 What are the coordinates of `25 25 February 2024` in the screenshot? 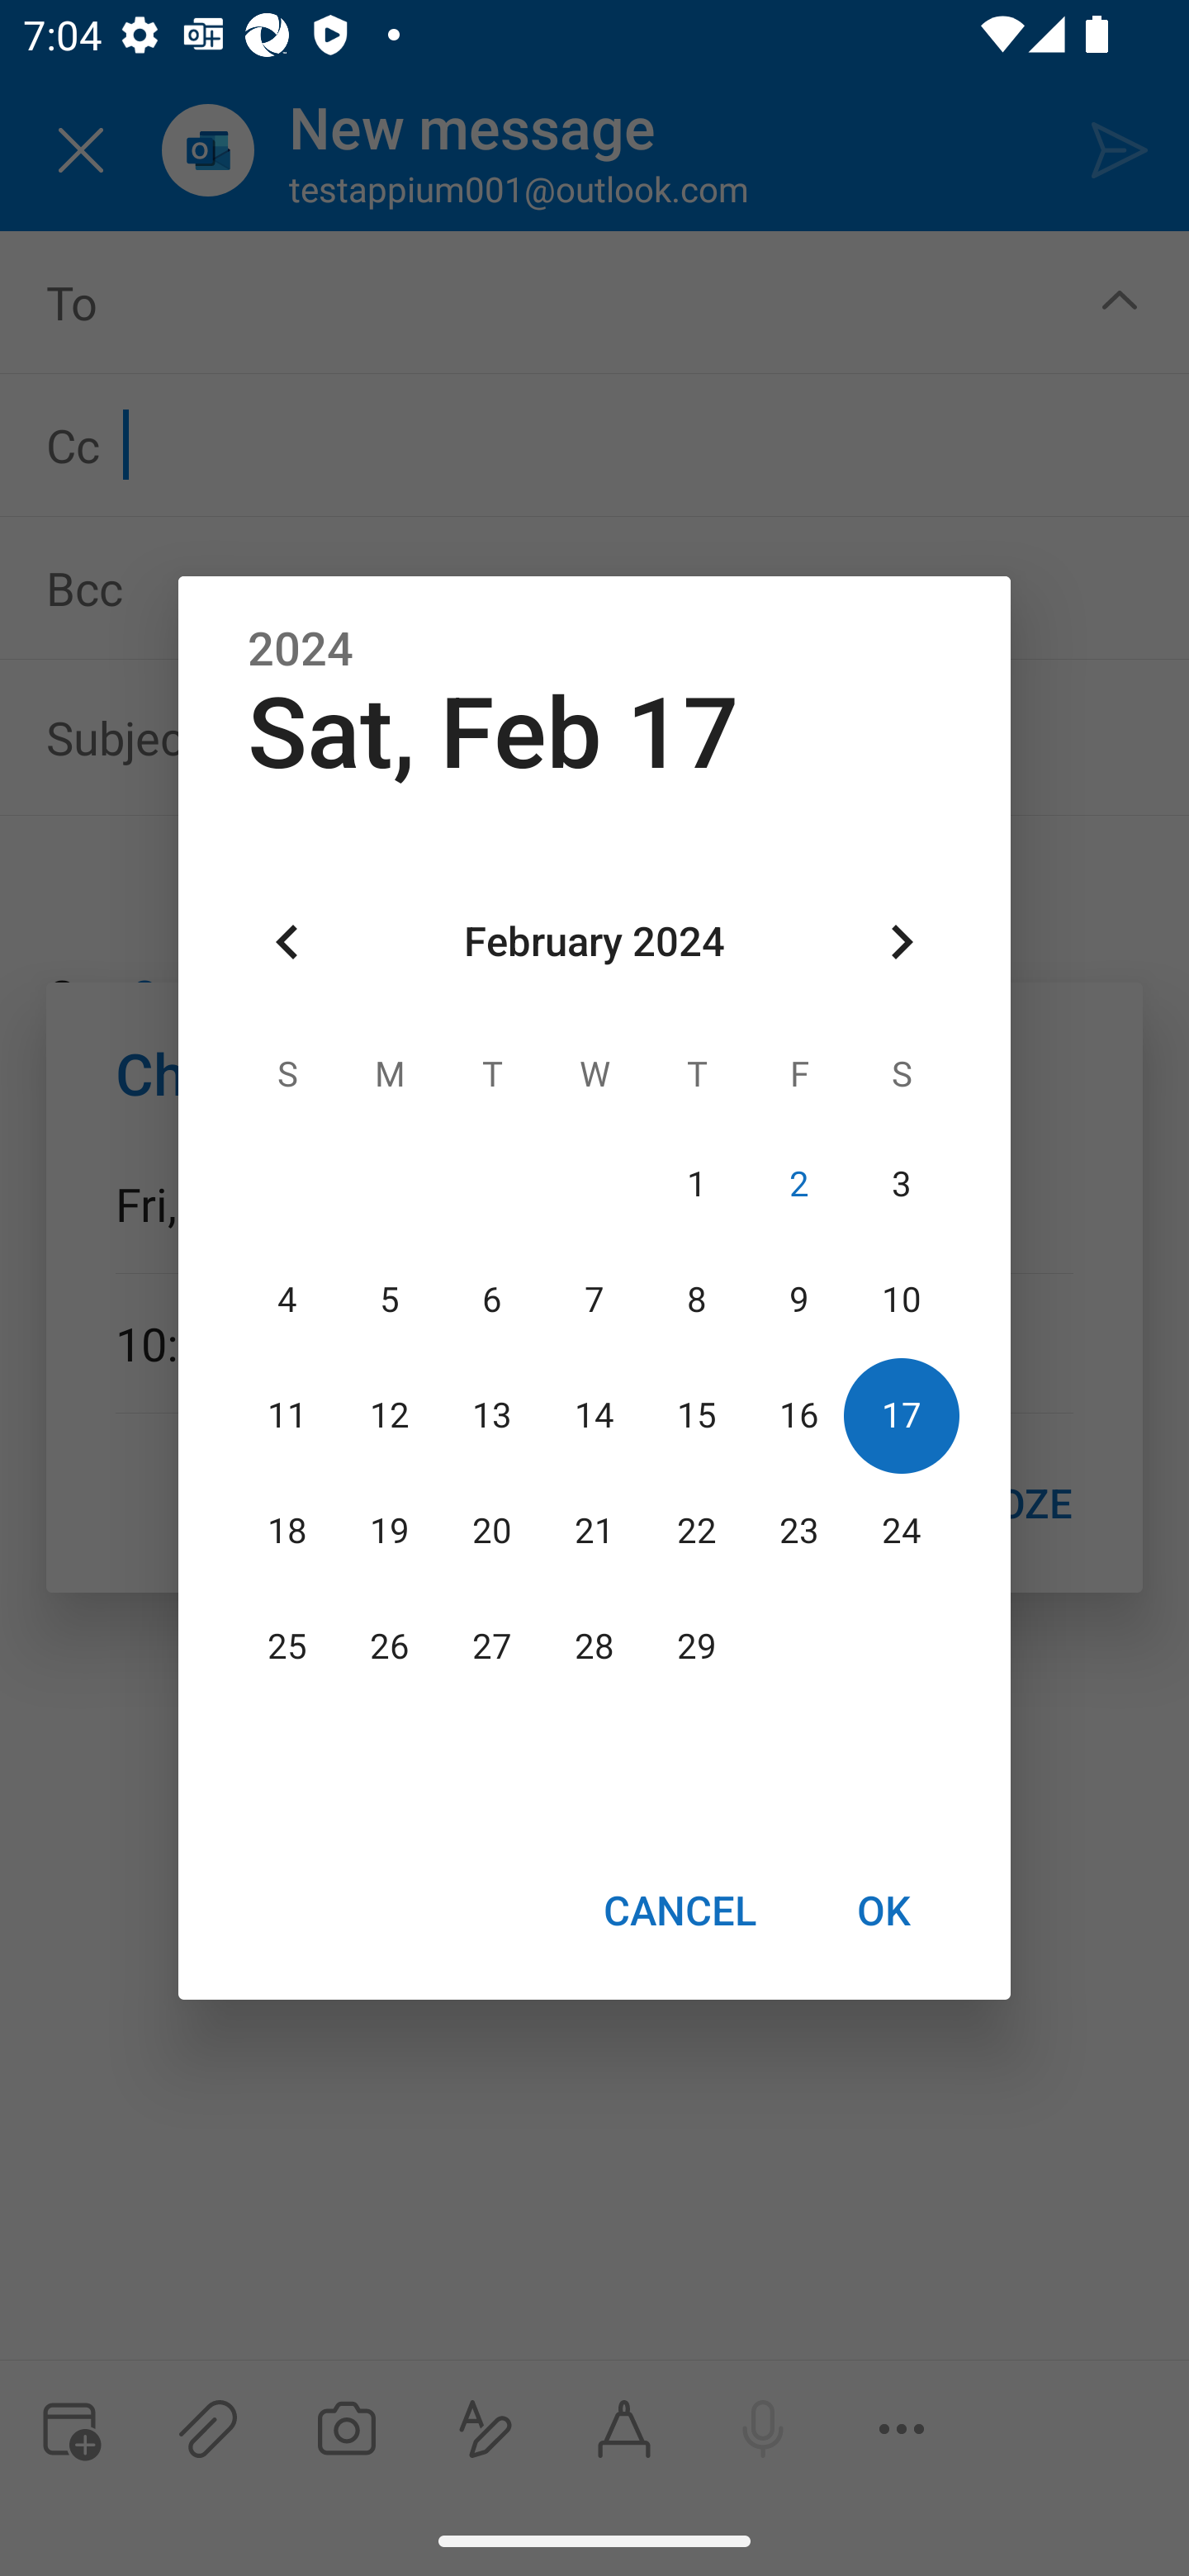 It's located at (287, 1647).